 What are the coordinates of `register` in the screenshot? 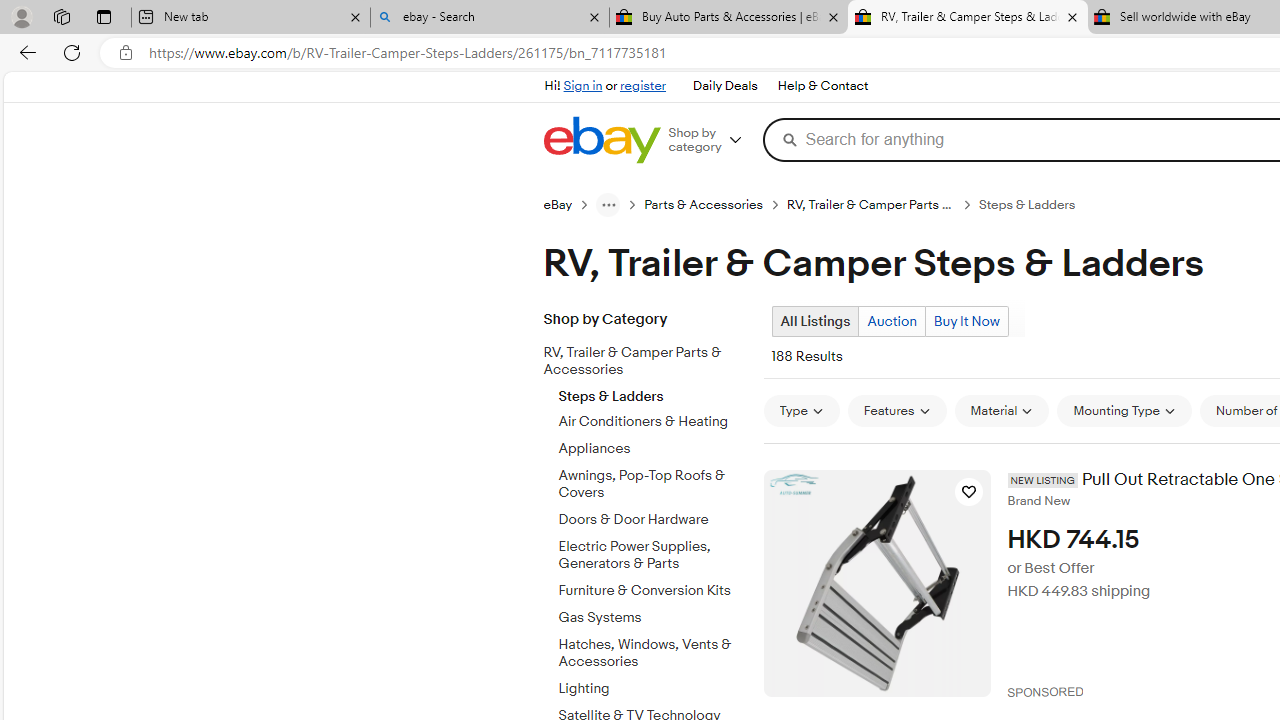 It's located at (642, 86).